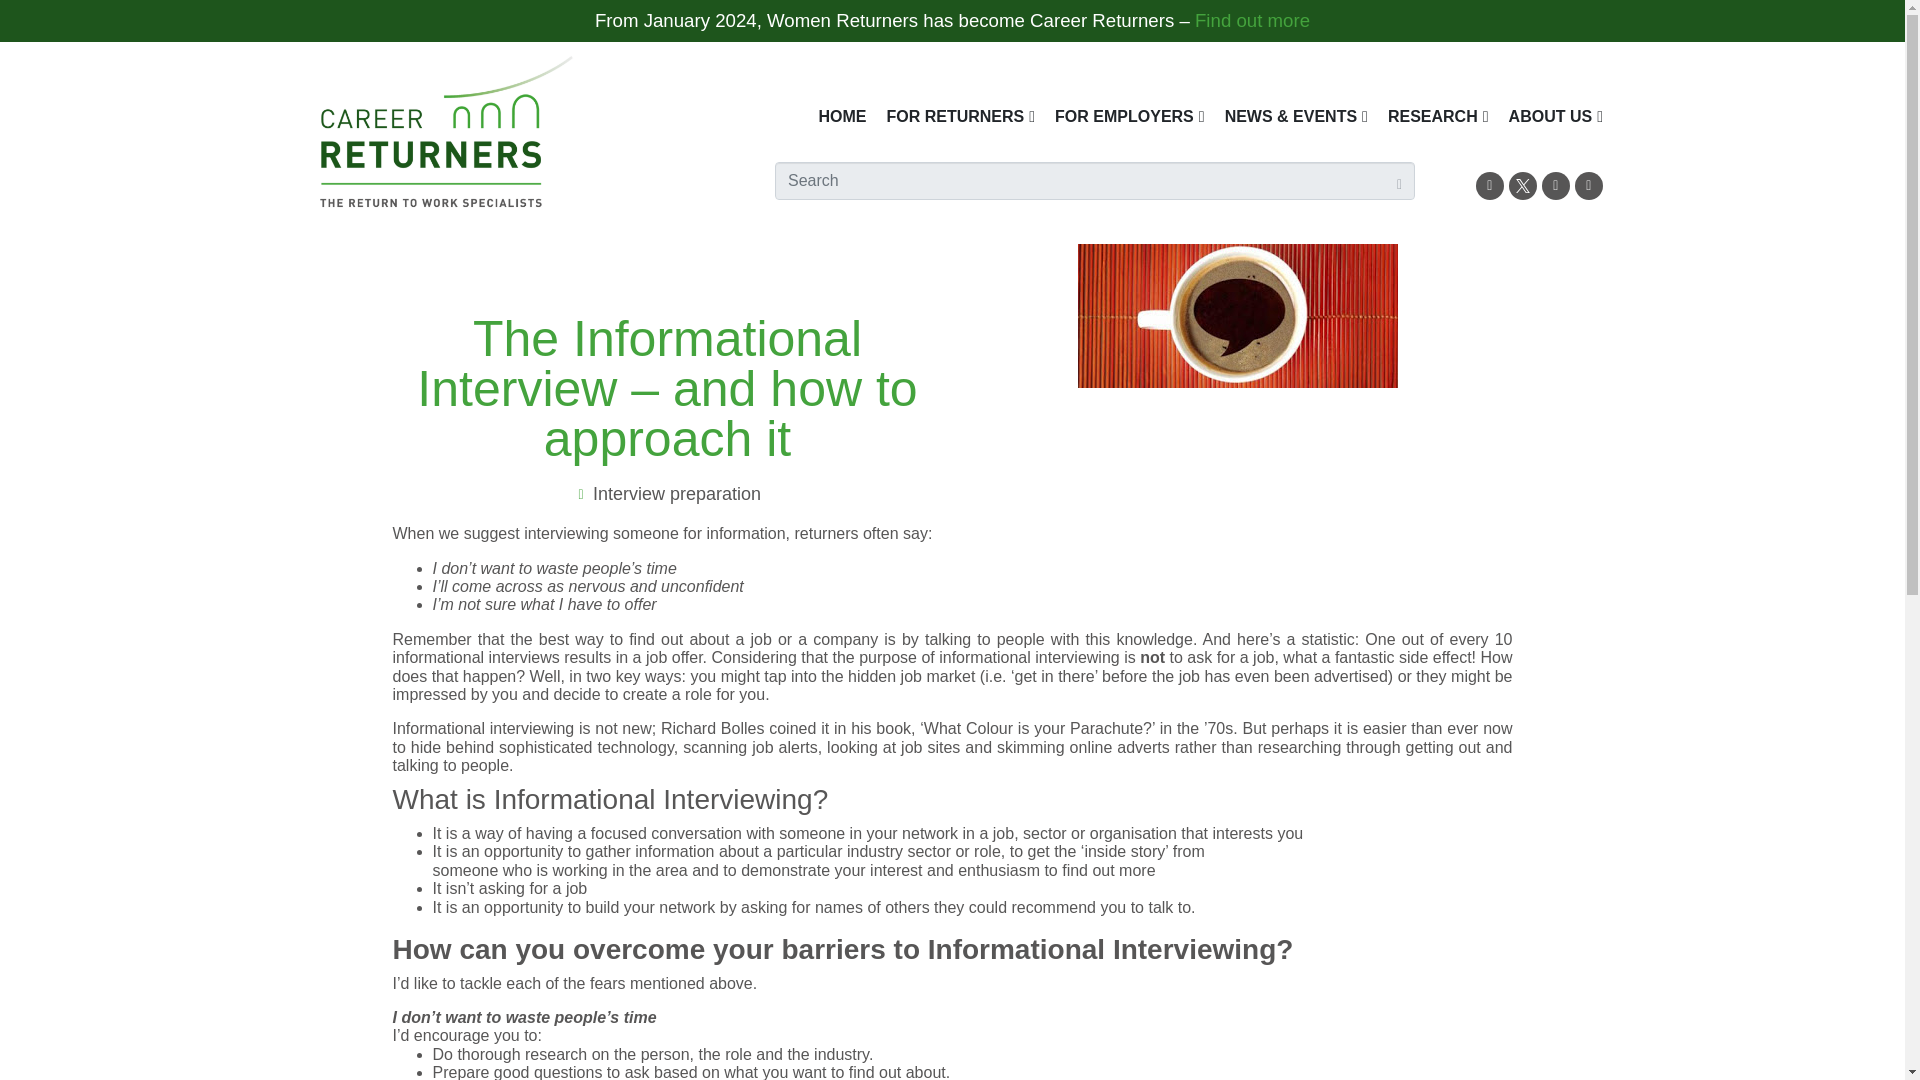  I want to click on HOME, so click(842, 116).